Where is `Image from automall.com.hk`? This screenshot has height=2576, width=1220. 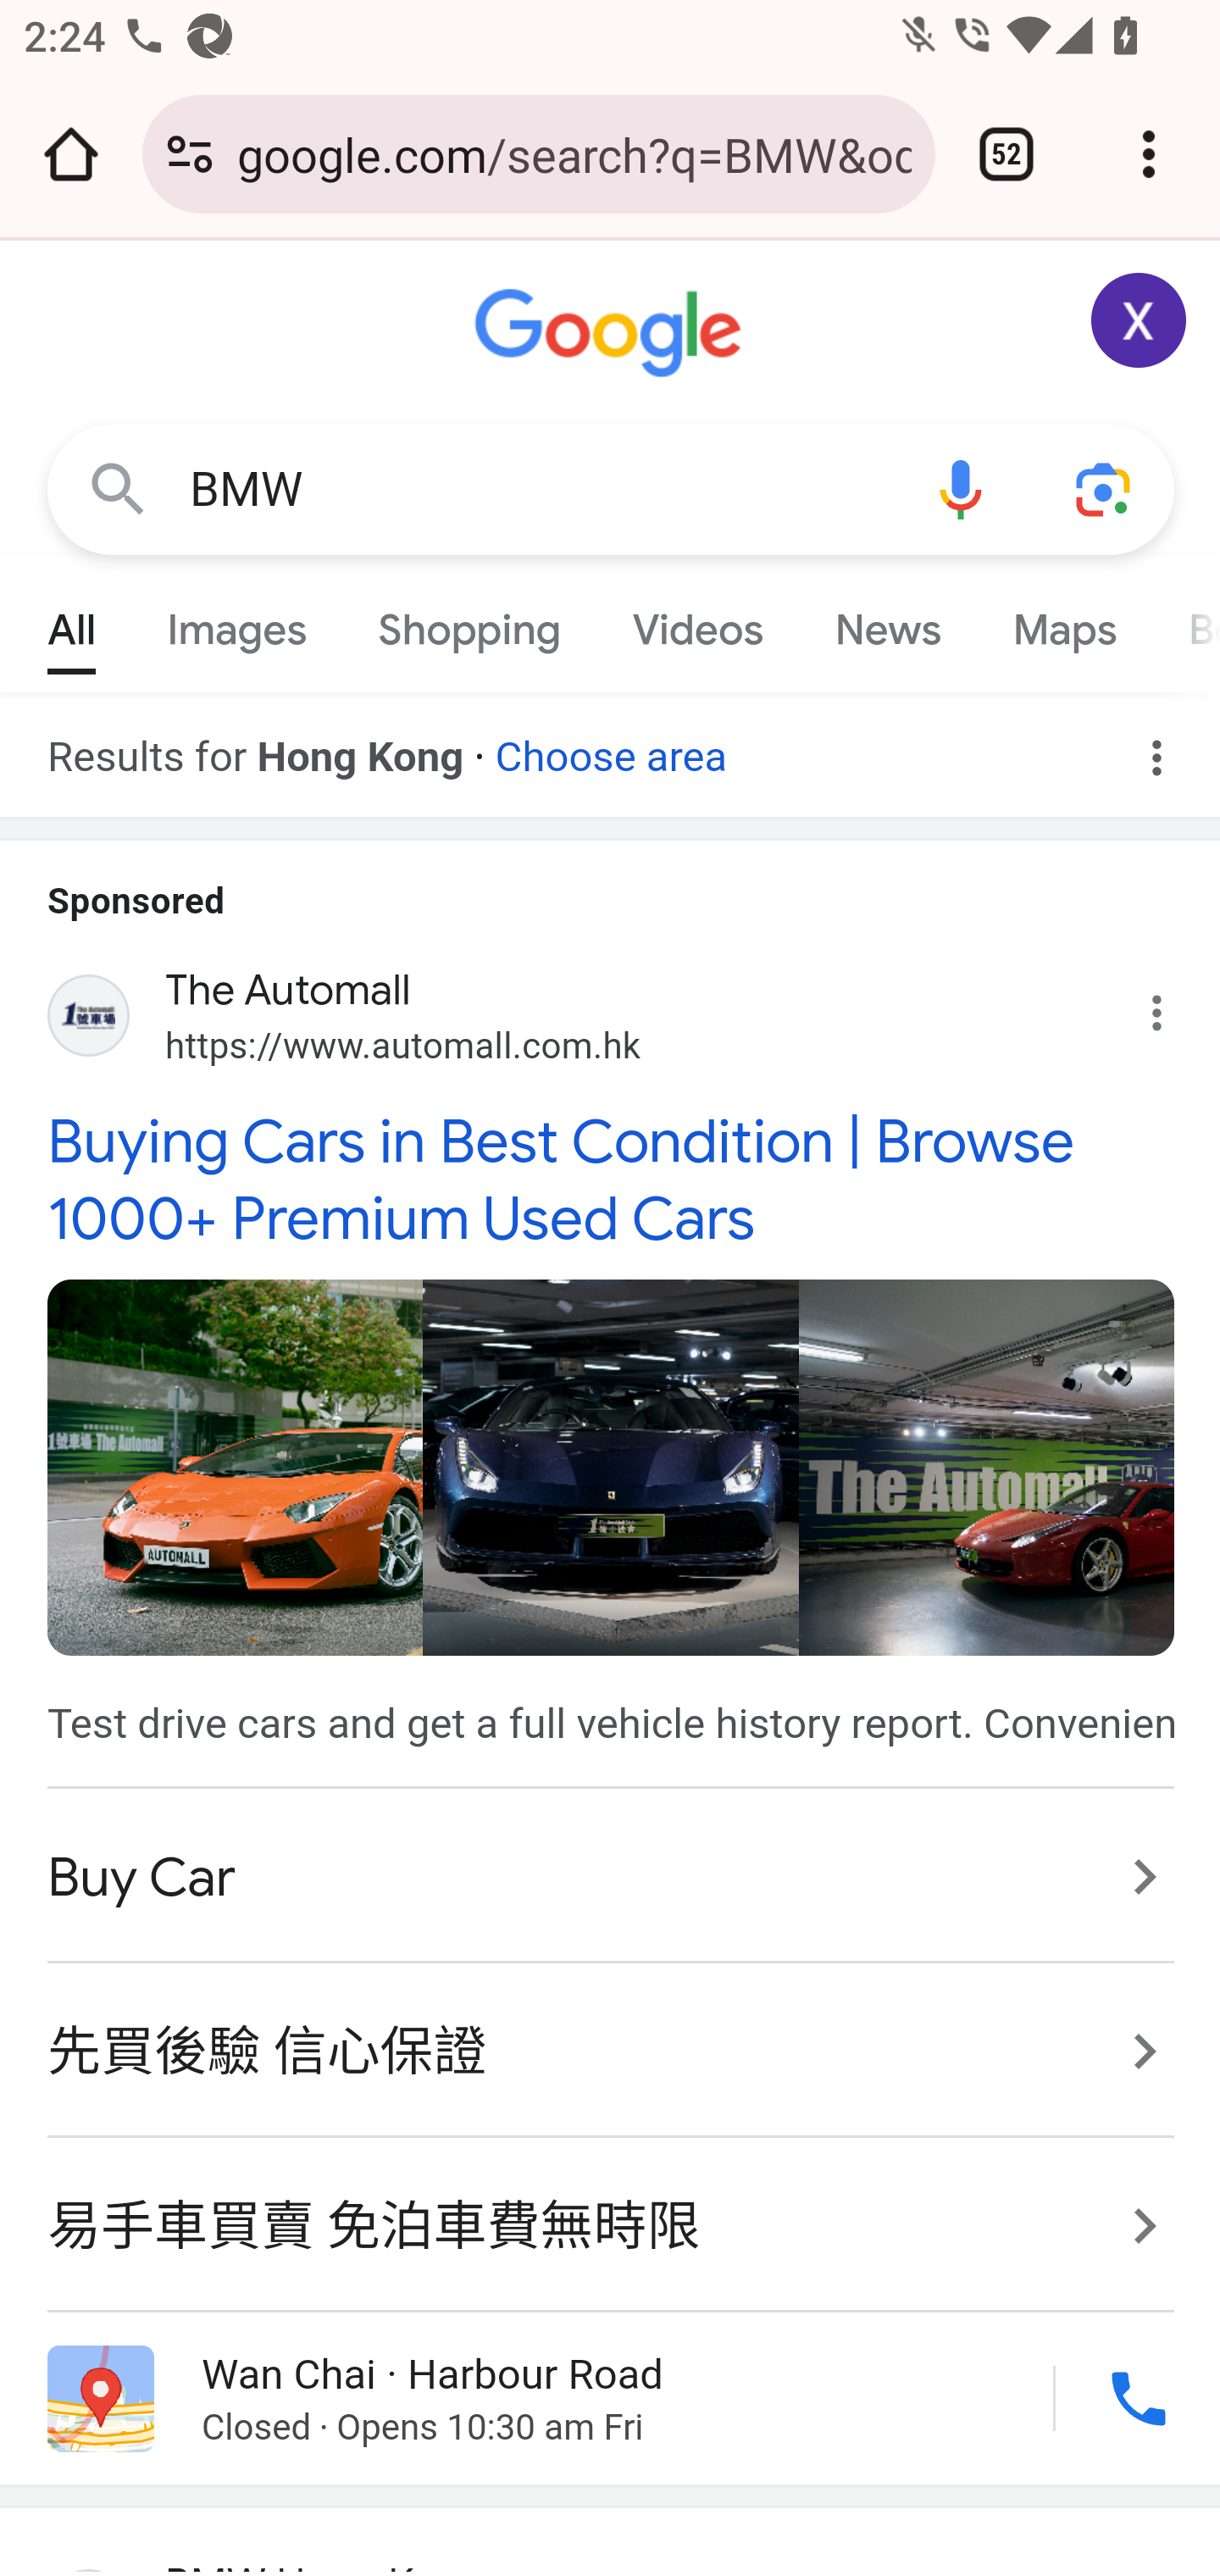
Image from automall.com.hk is located at coordinates (986, 1466).